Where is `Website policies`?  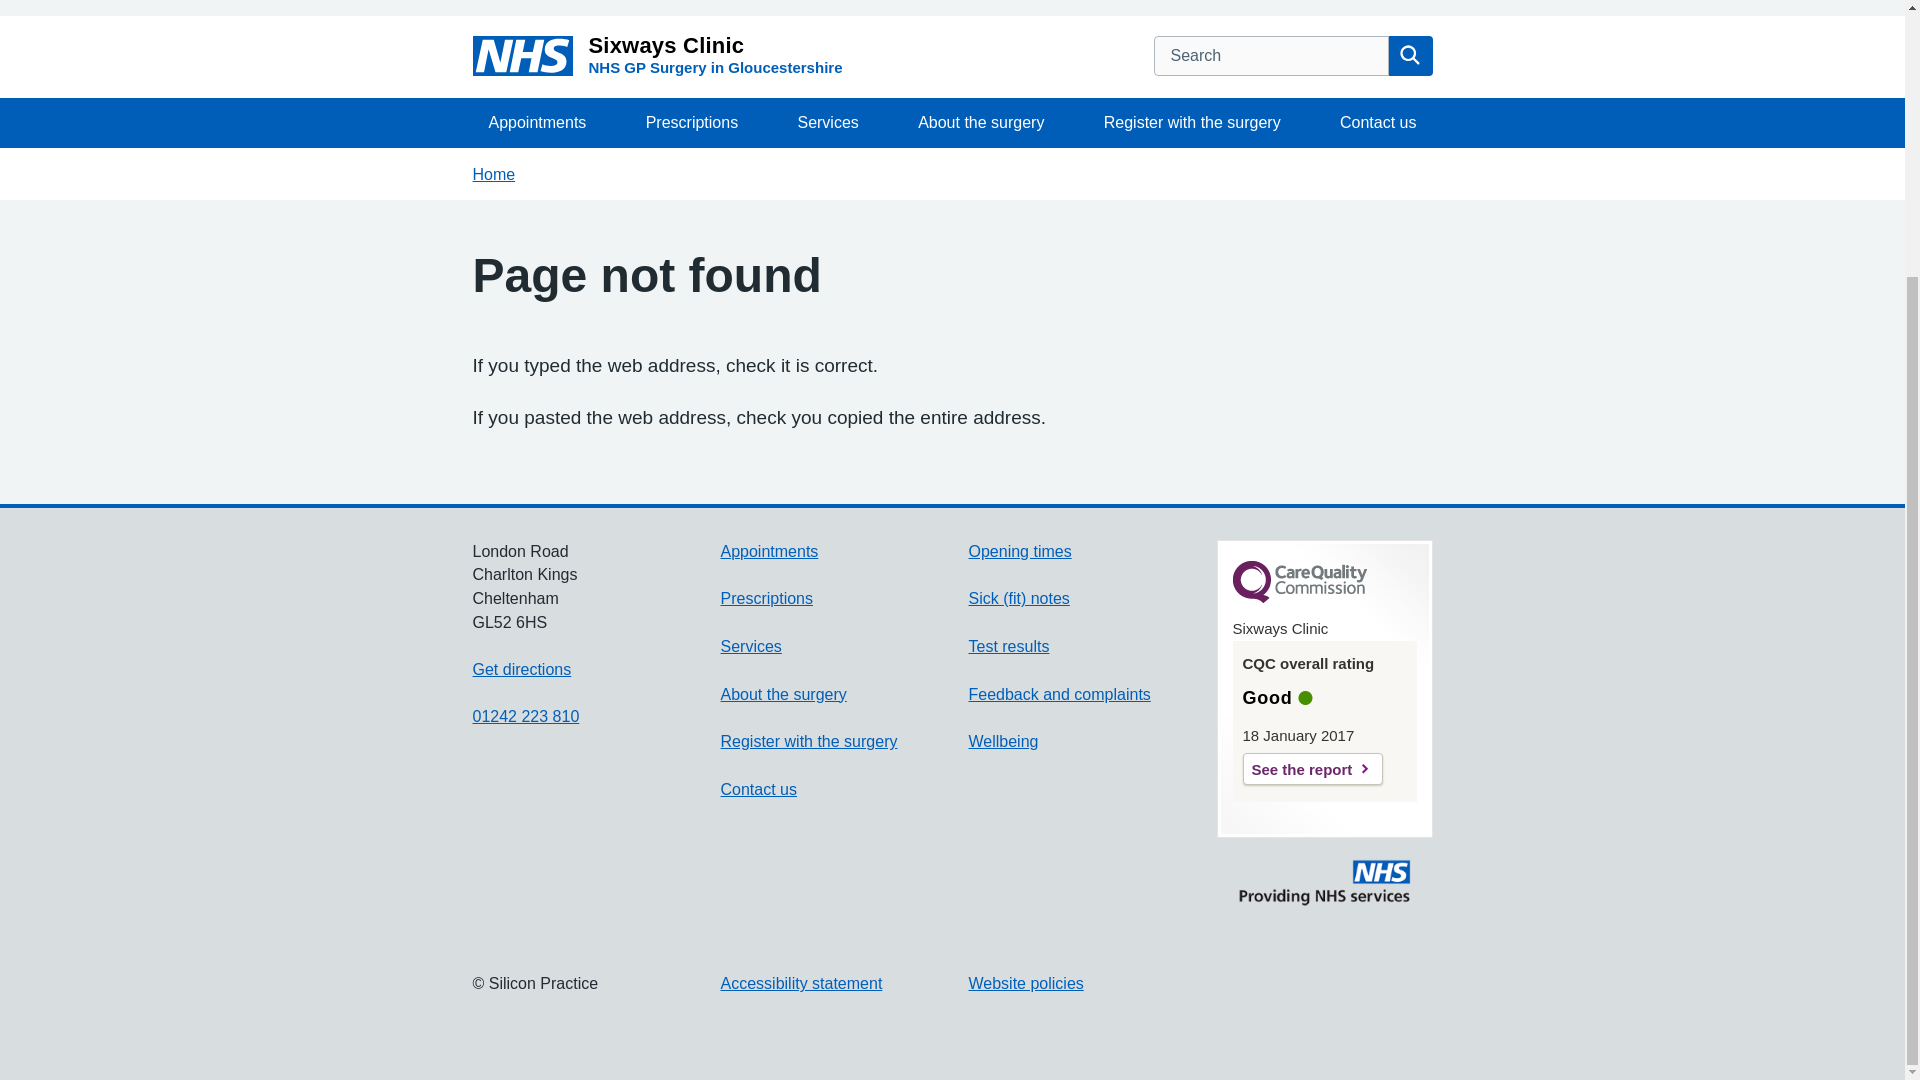 Website policies is located at coordinates (1024, 984).